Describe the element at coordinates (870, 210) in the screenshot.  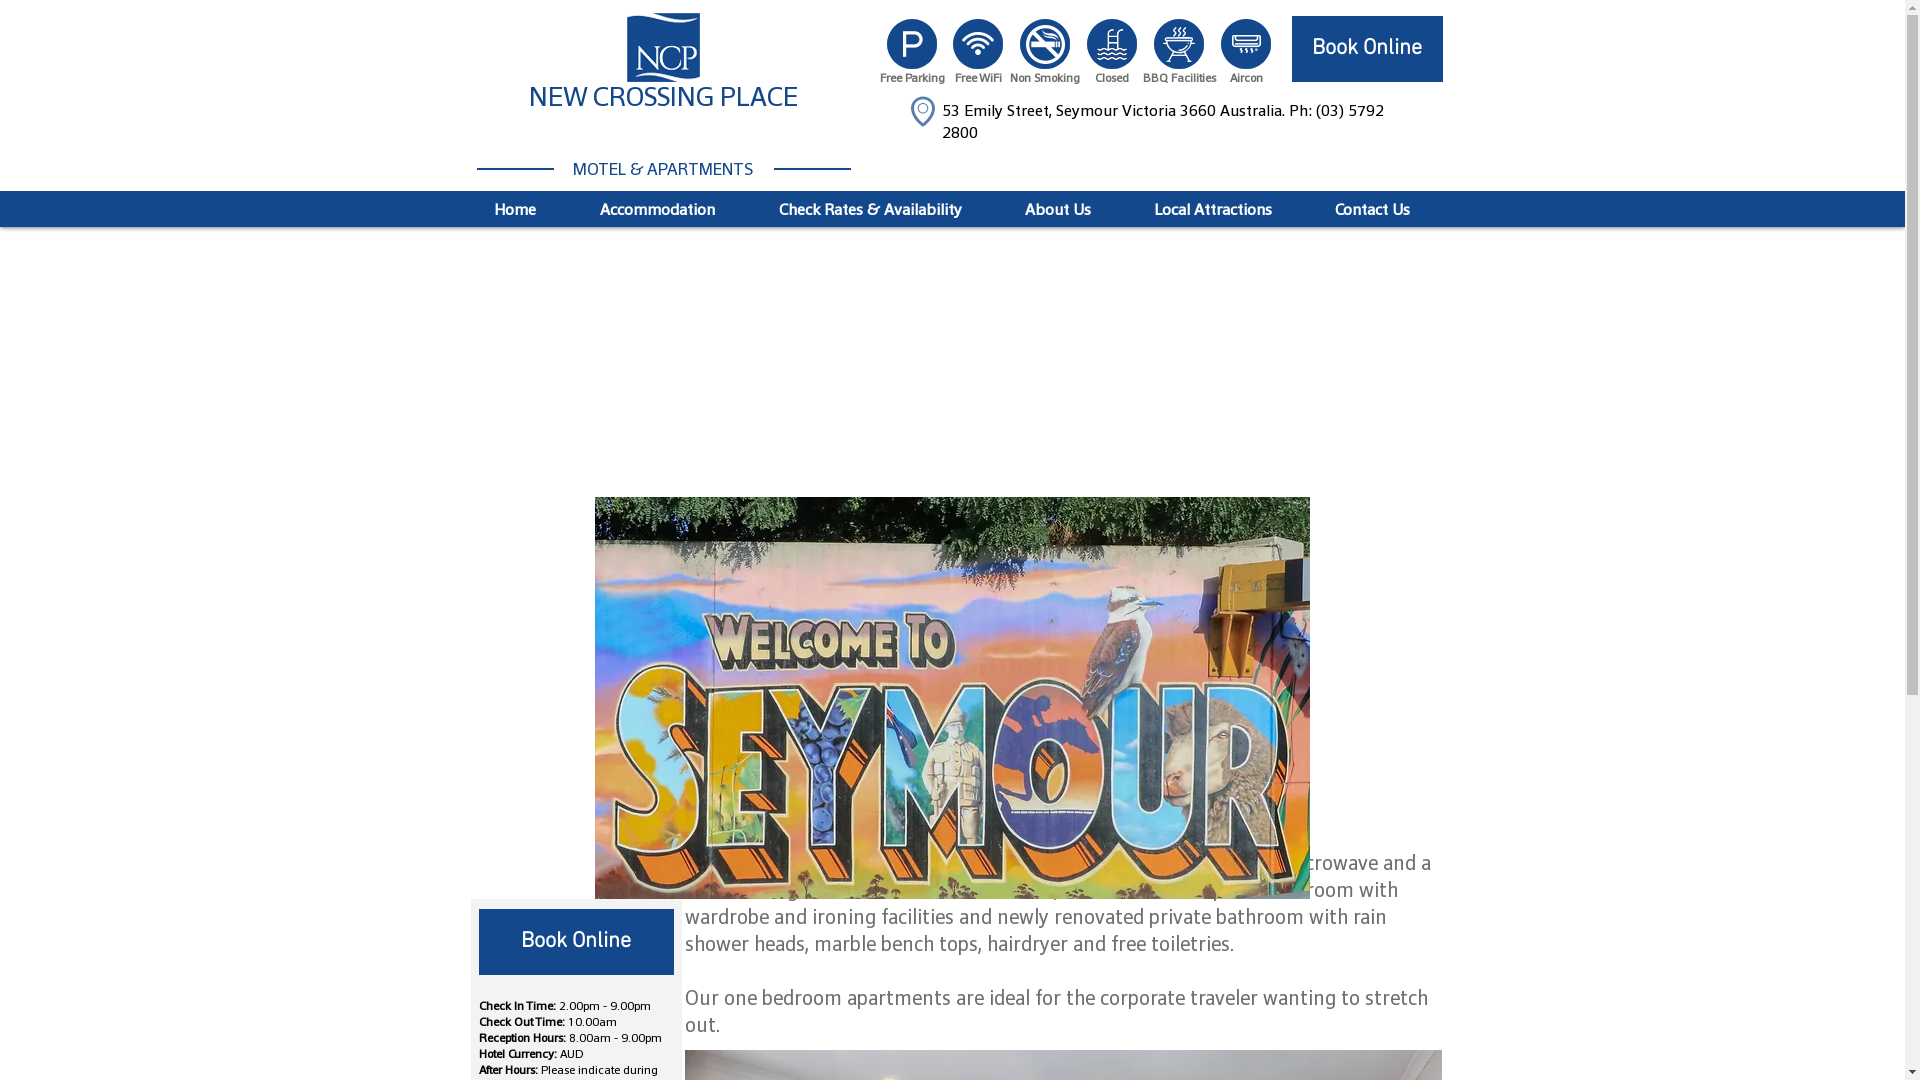
I see `Check Rates & Availability` at that location.